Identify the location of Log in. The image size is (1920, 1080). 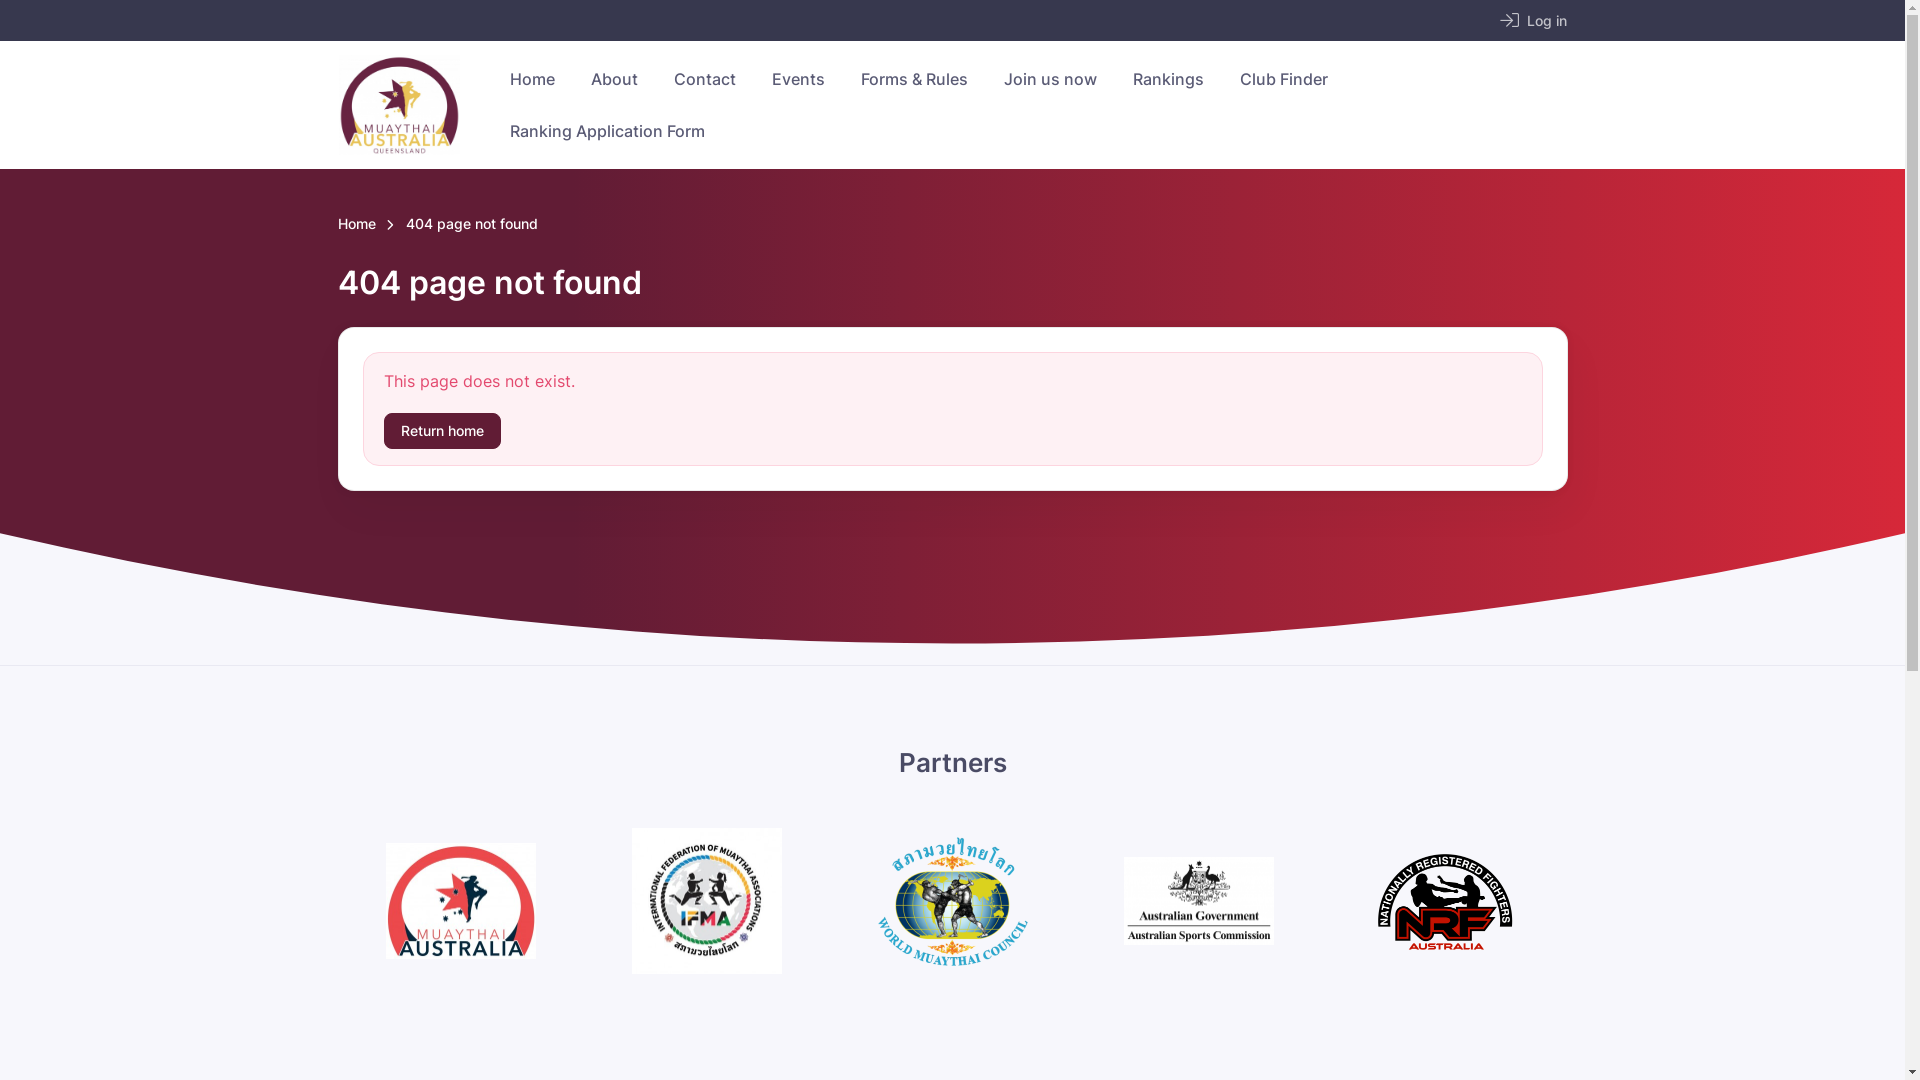
(1534, 20).